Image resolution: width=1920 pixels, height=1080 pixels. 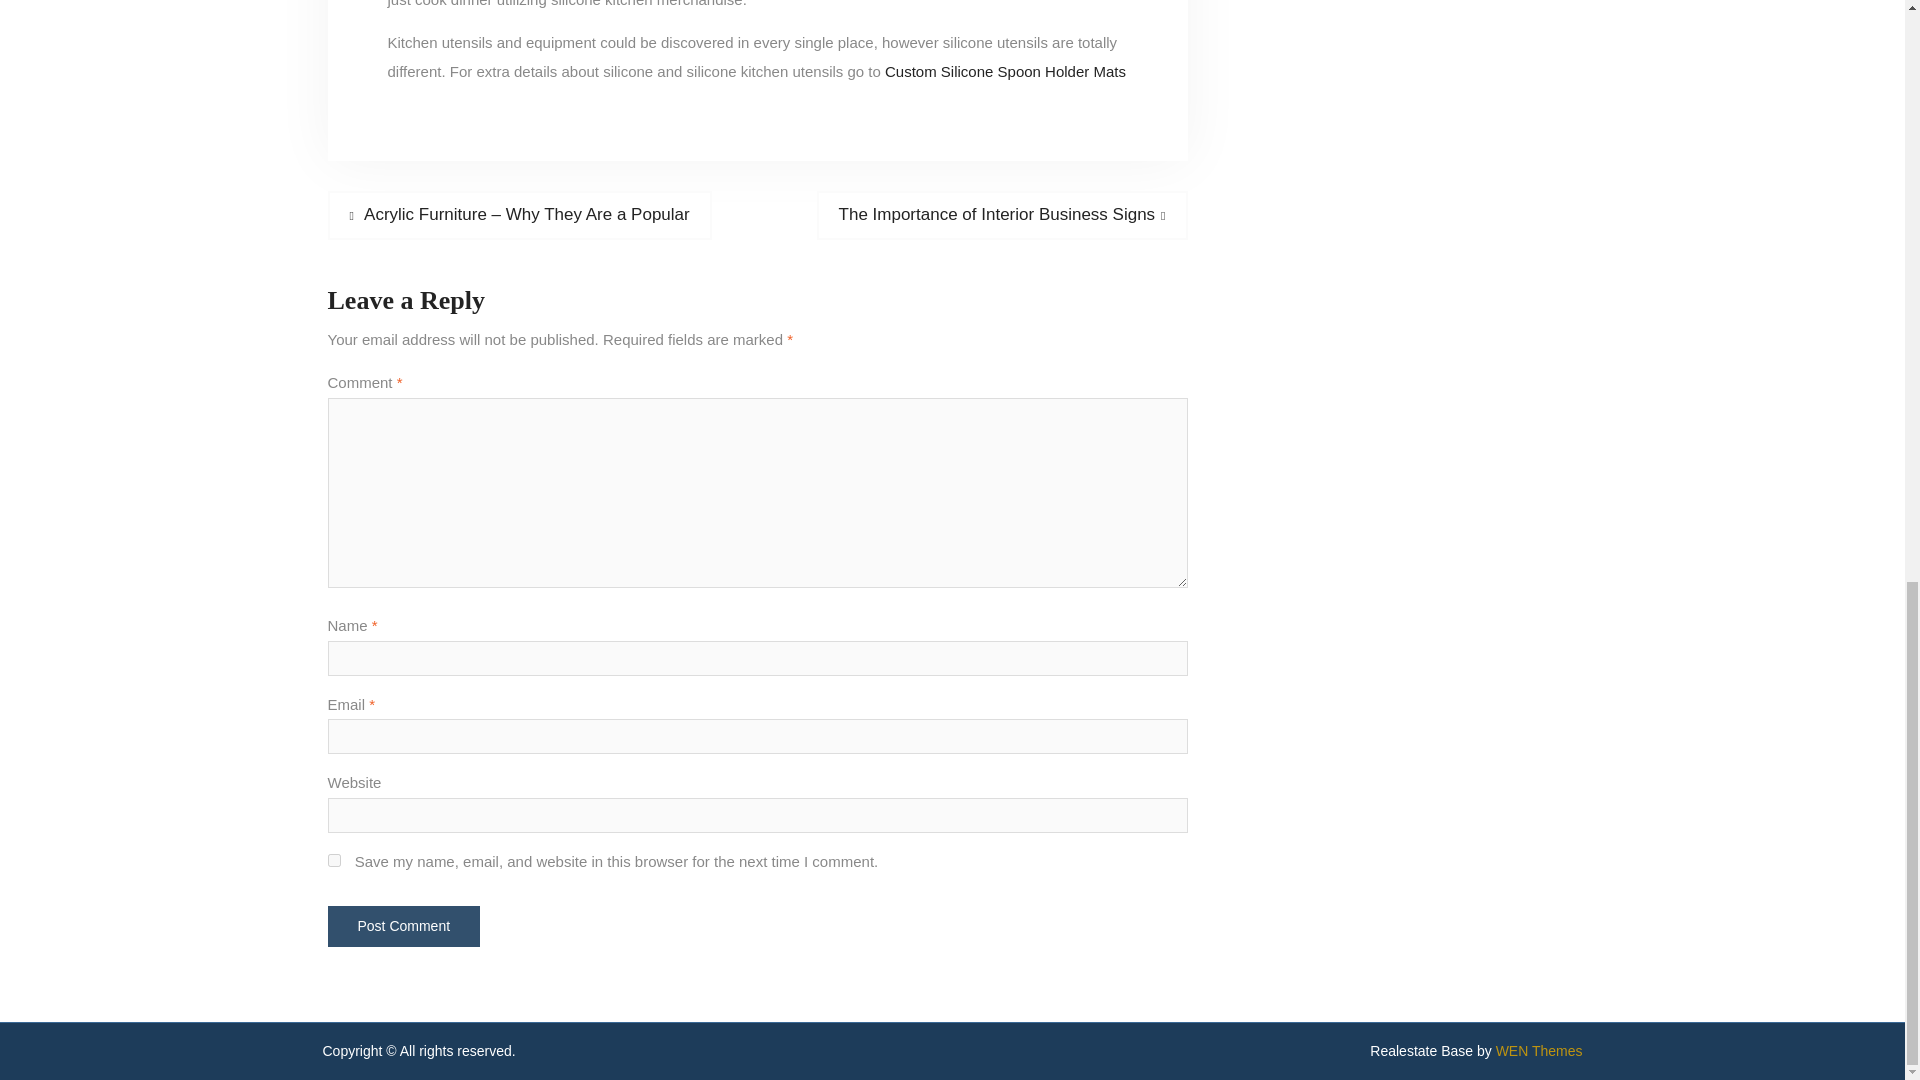 I want to click on Custom Silicone Spoon Holder Mats, so click(x=1538, y=1051).